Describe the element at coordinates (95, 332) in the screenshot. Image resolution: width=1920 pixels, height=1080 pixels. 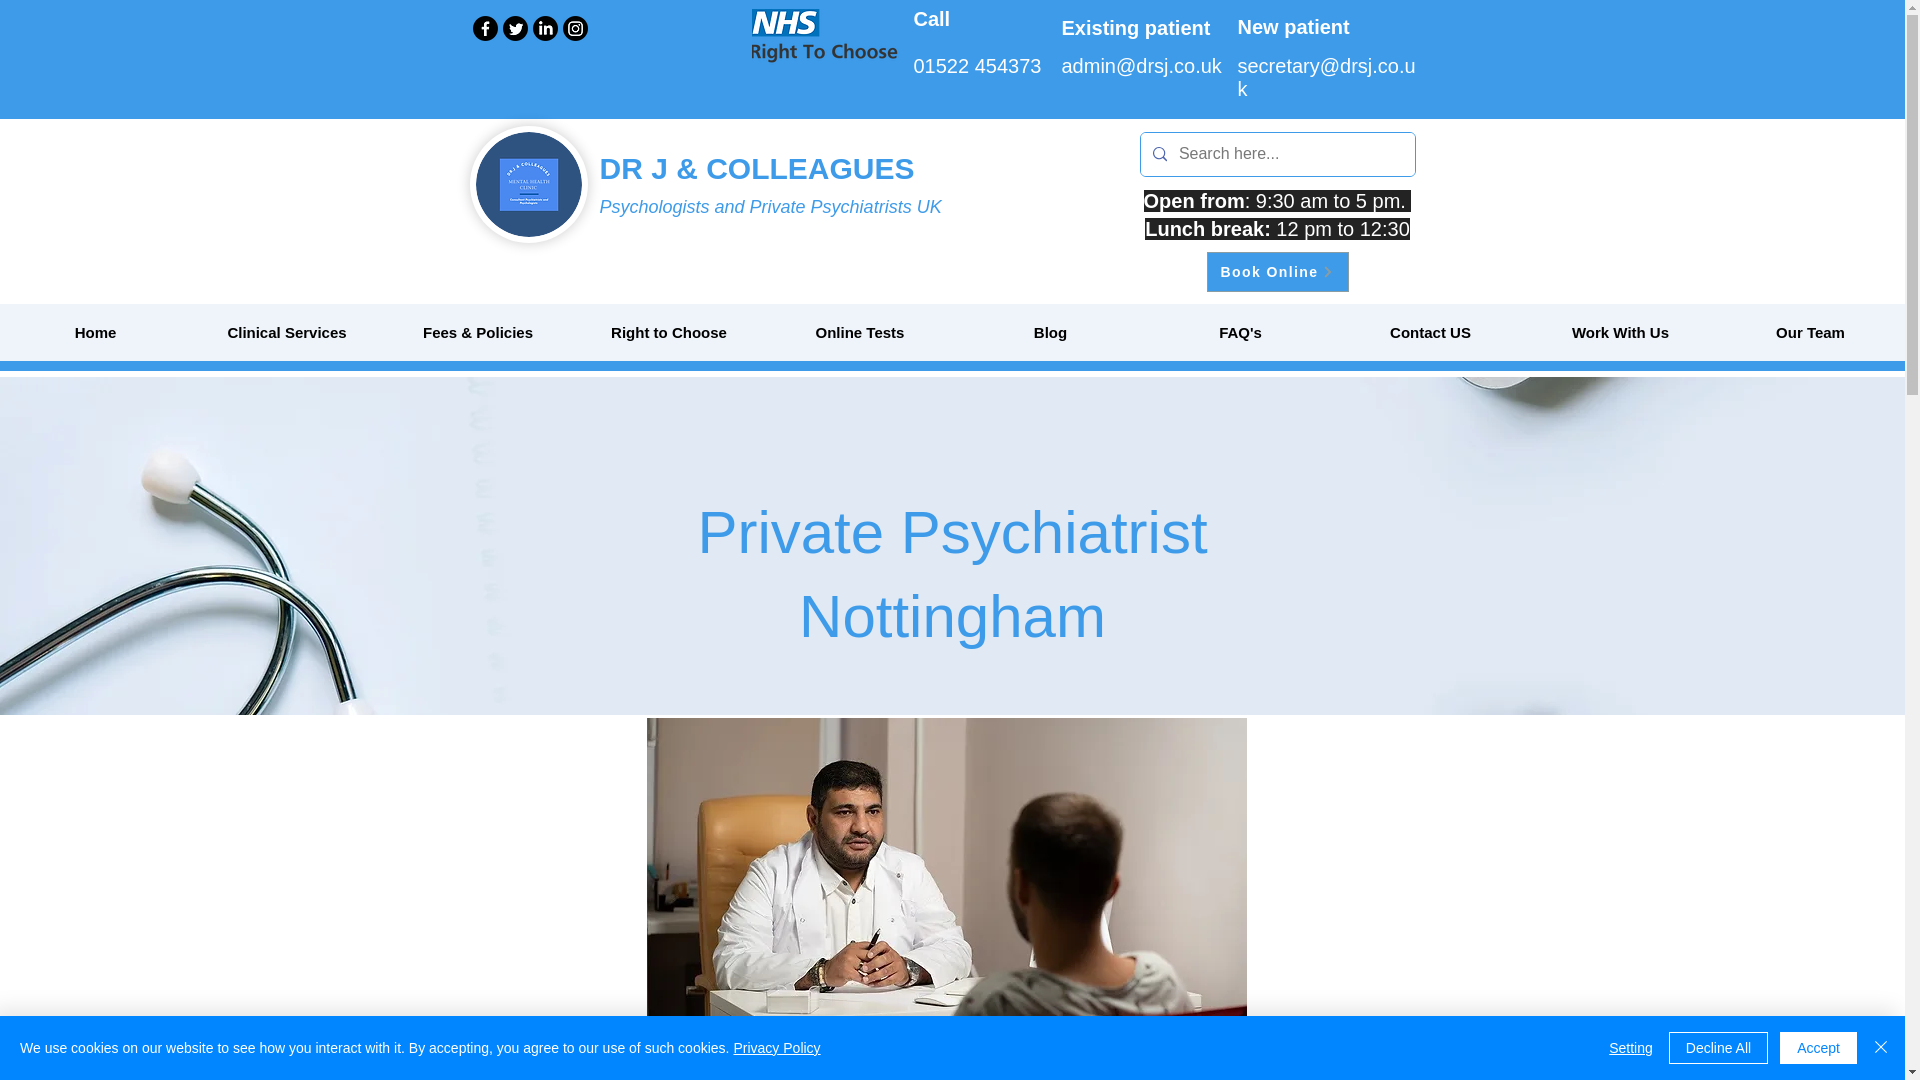
I see `Home` at that location.